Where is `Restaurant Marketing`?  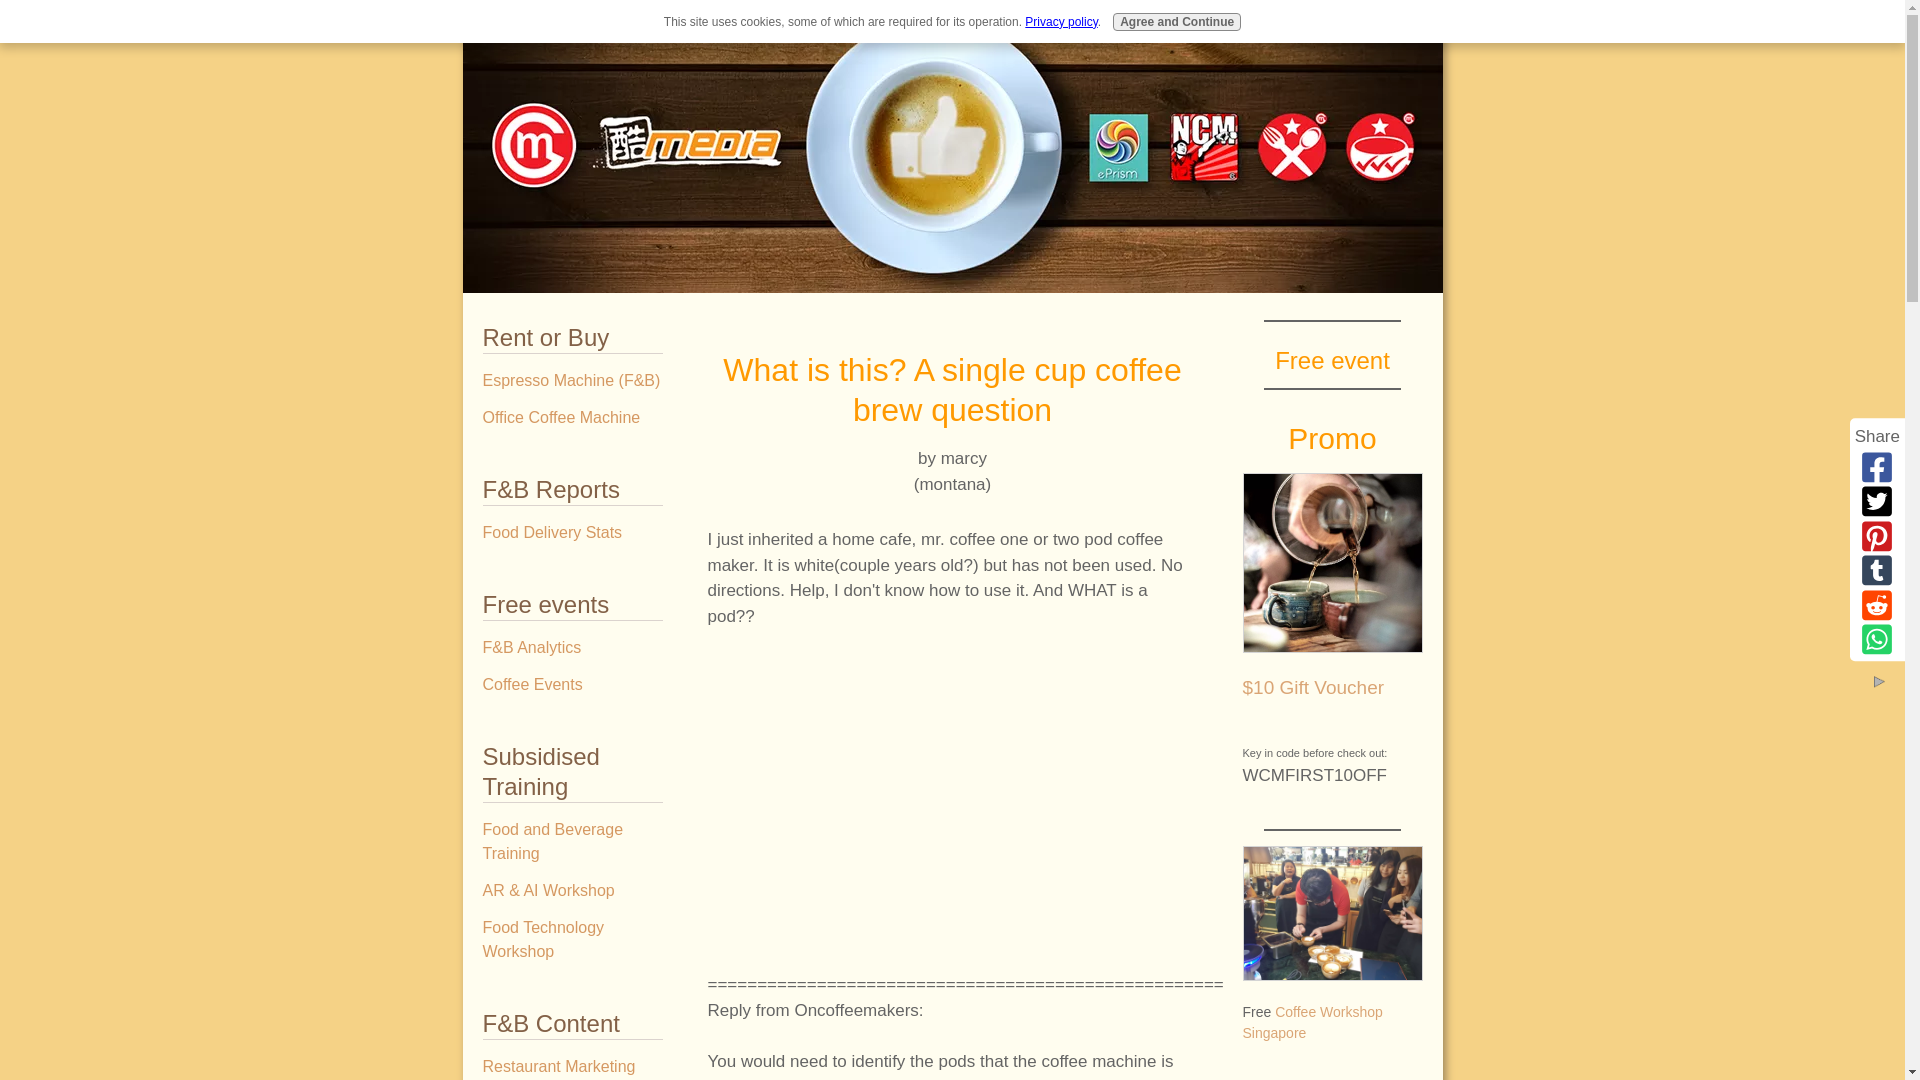 Restaurant Marketing is located at coordinates (572, 1064).